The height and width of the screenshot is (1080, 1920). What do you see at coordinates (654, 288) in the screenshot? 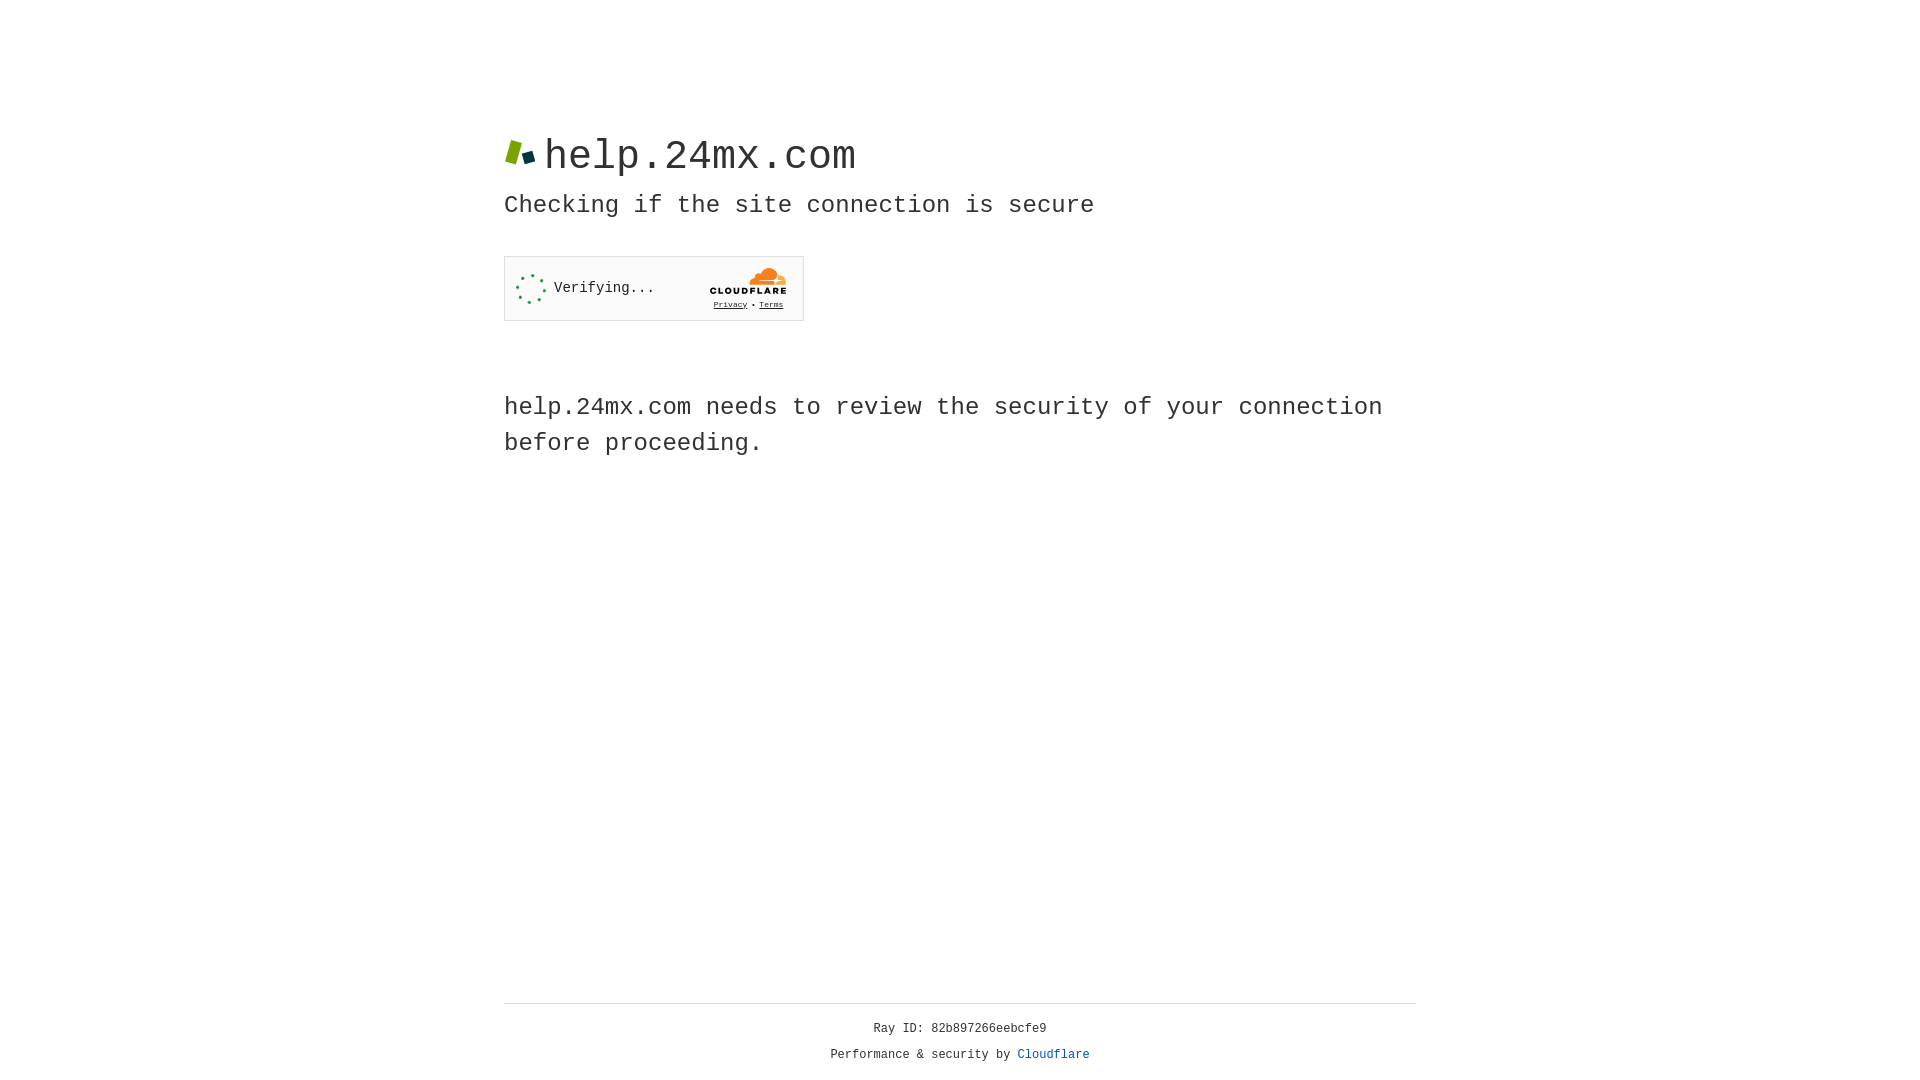
I see `Widget containing a Cloudflare security challenge` at bounding box center [654, 288].